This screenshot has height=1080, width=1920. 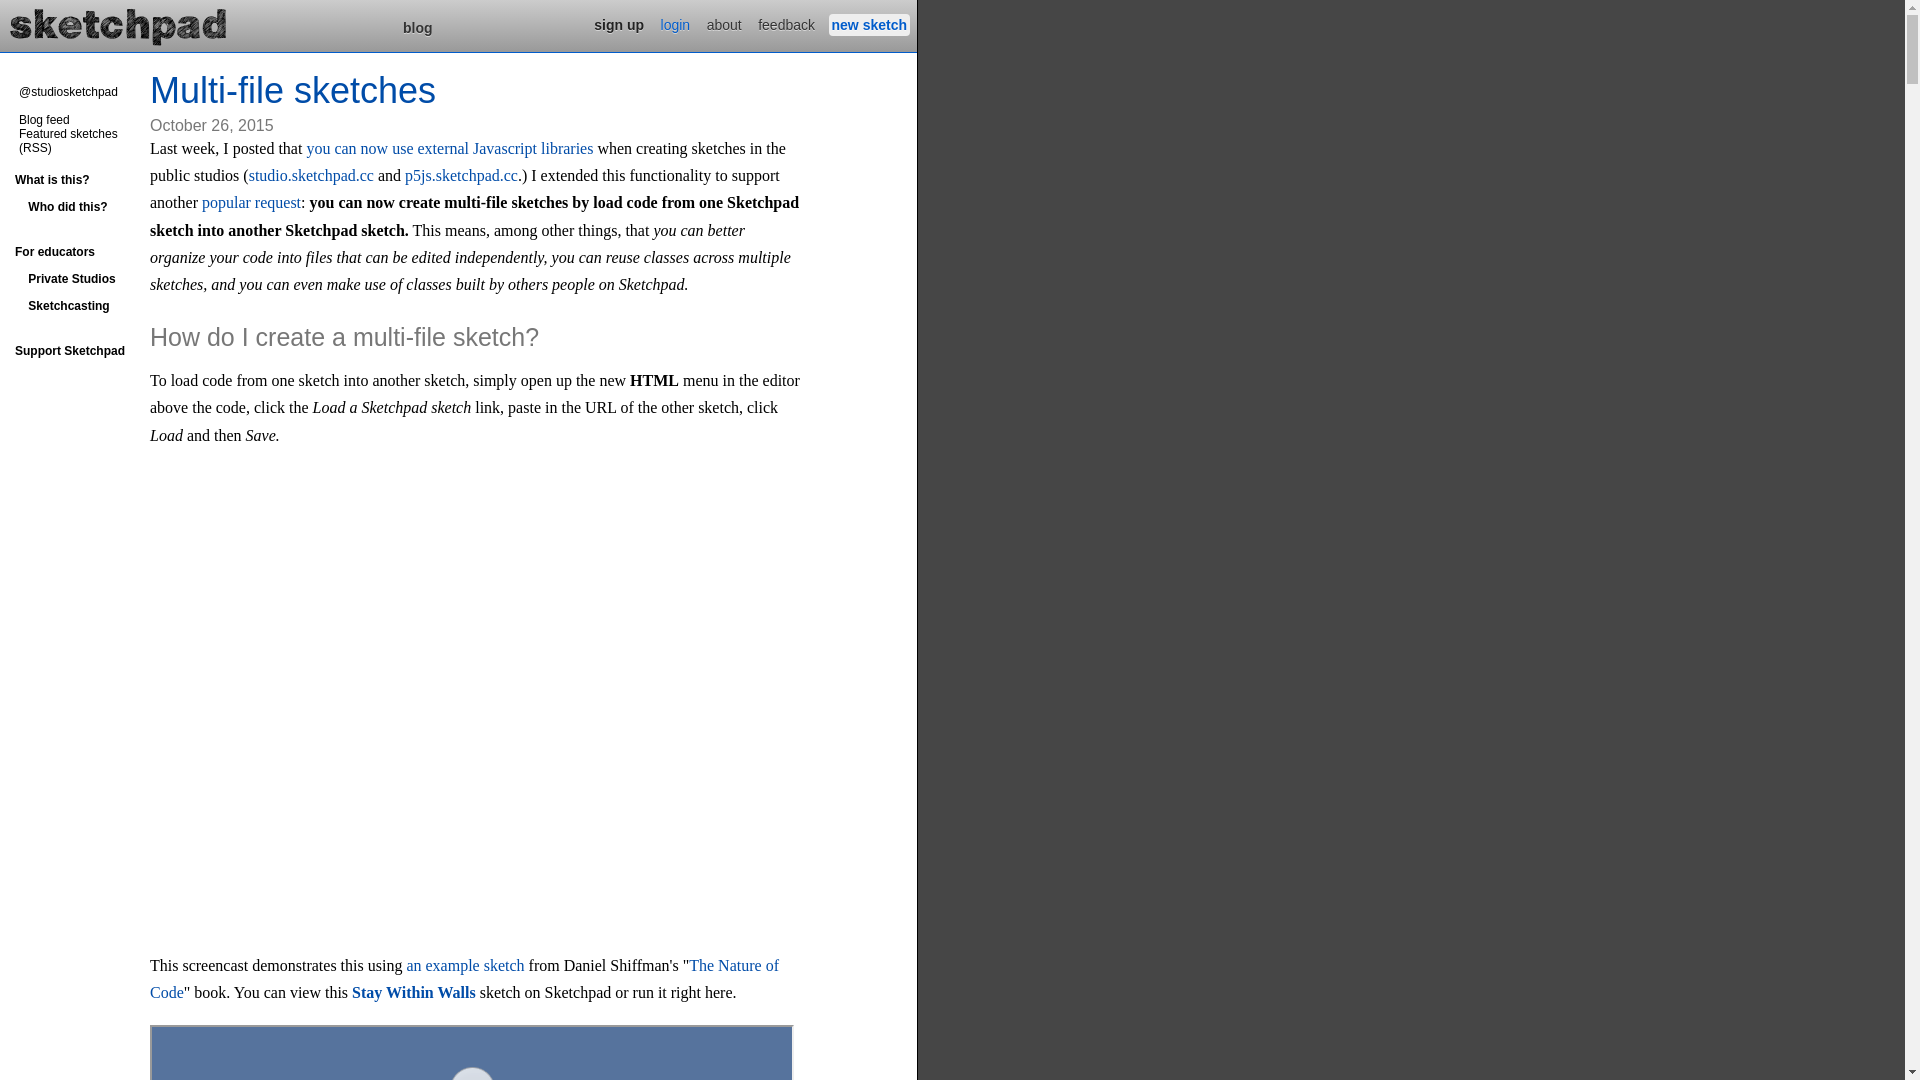 I want to click on feedback, so click(x=786, y=25).